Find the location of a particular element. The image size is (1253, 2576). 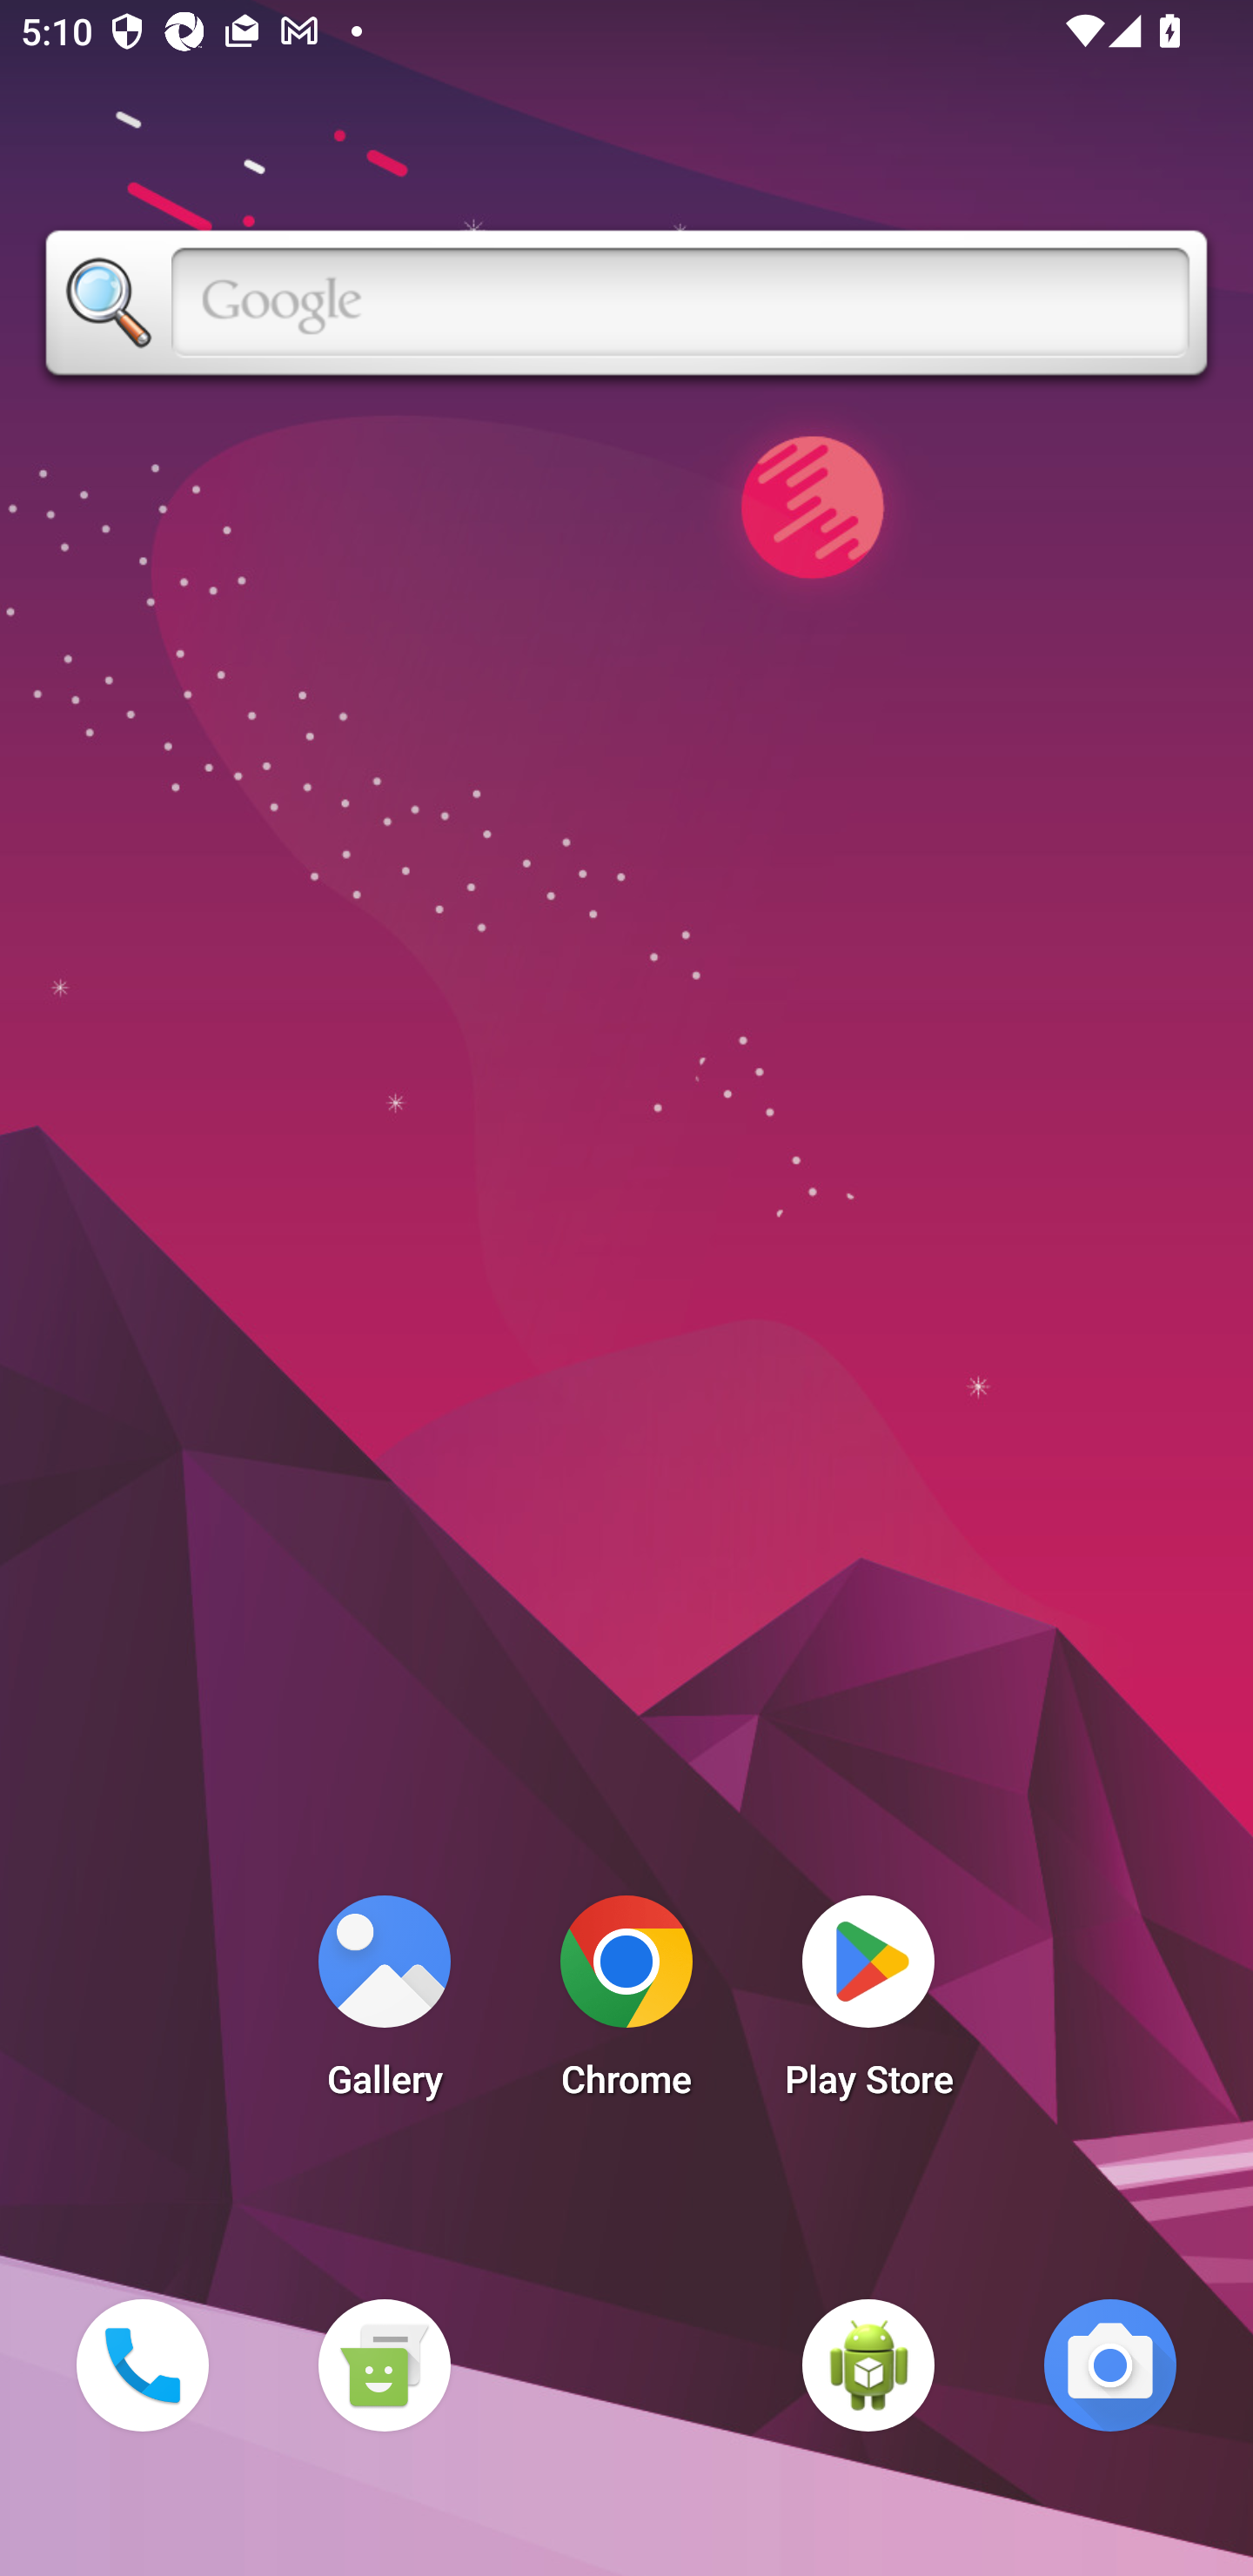

Chrome is located at coordinates (626, 2005).